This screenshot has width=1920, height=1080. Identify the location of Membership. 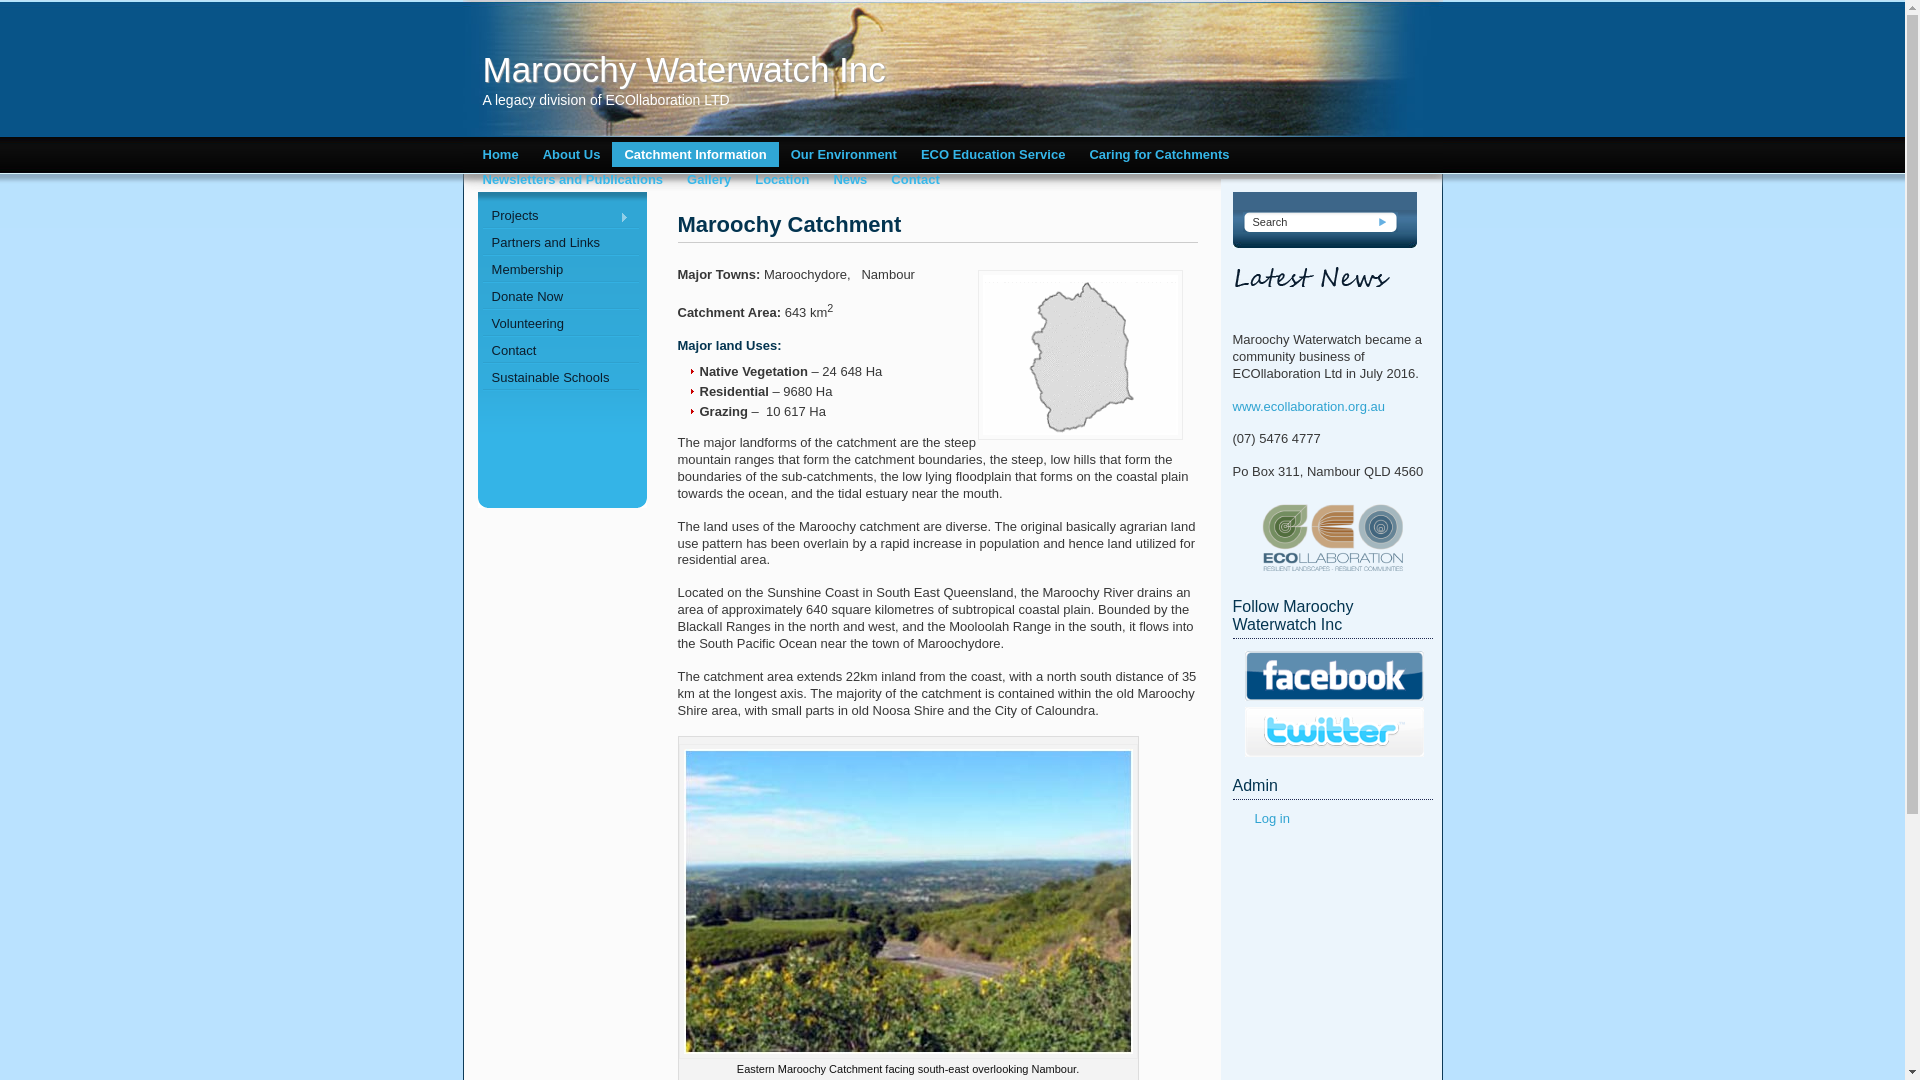
(560, 270).